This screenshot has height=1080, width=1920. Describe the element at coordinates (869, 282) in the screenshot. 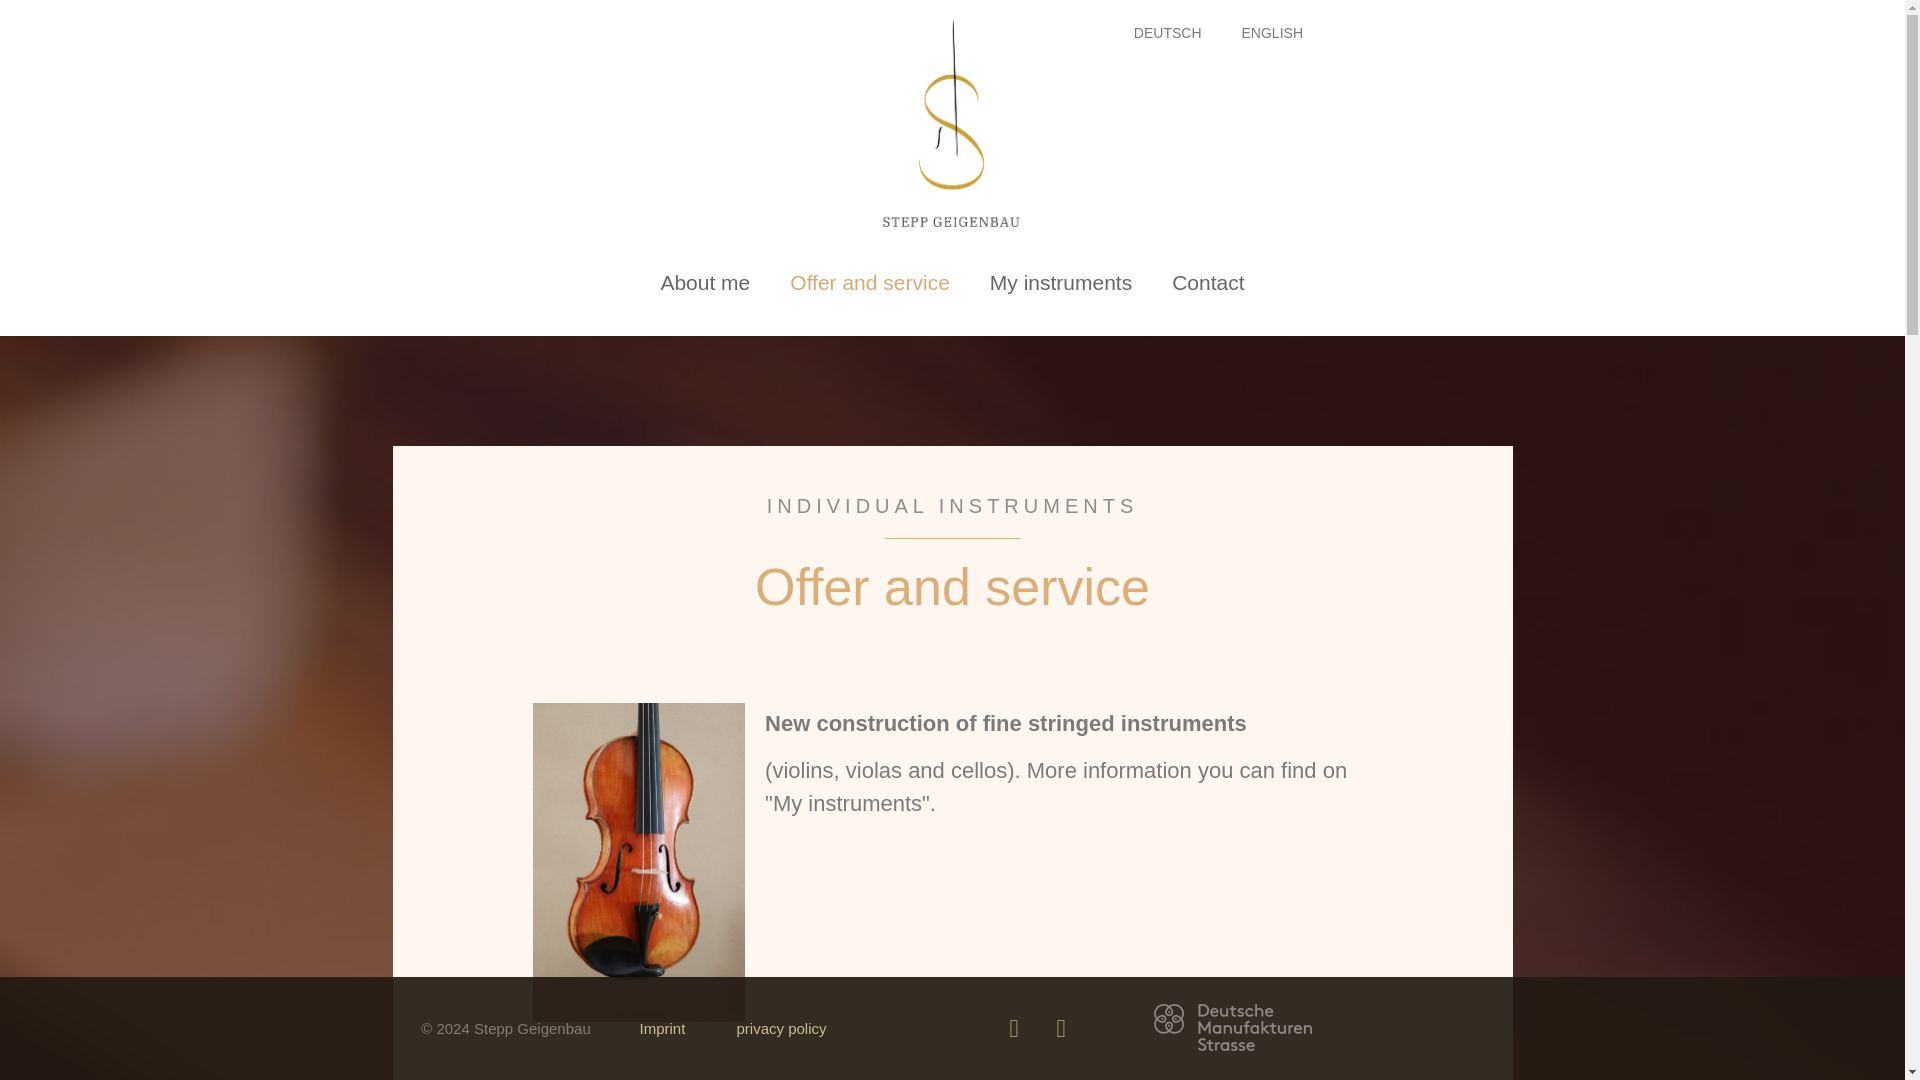

I see `Offer and service` at that location.